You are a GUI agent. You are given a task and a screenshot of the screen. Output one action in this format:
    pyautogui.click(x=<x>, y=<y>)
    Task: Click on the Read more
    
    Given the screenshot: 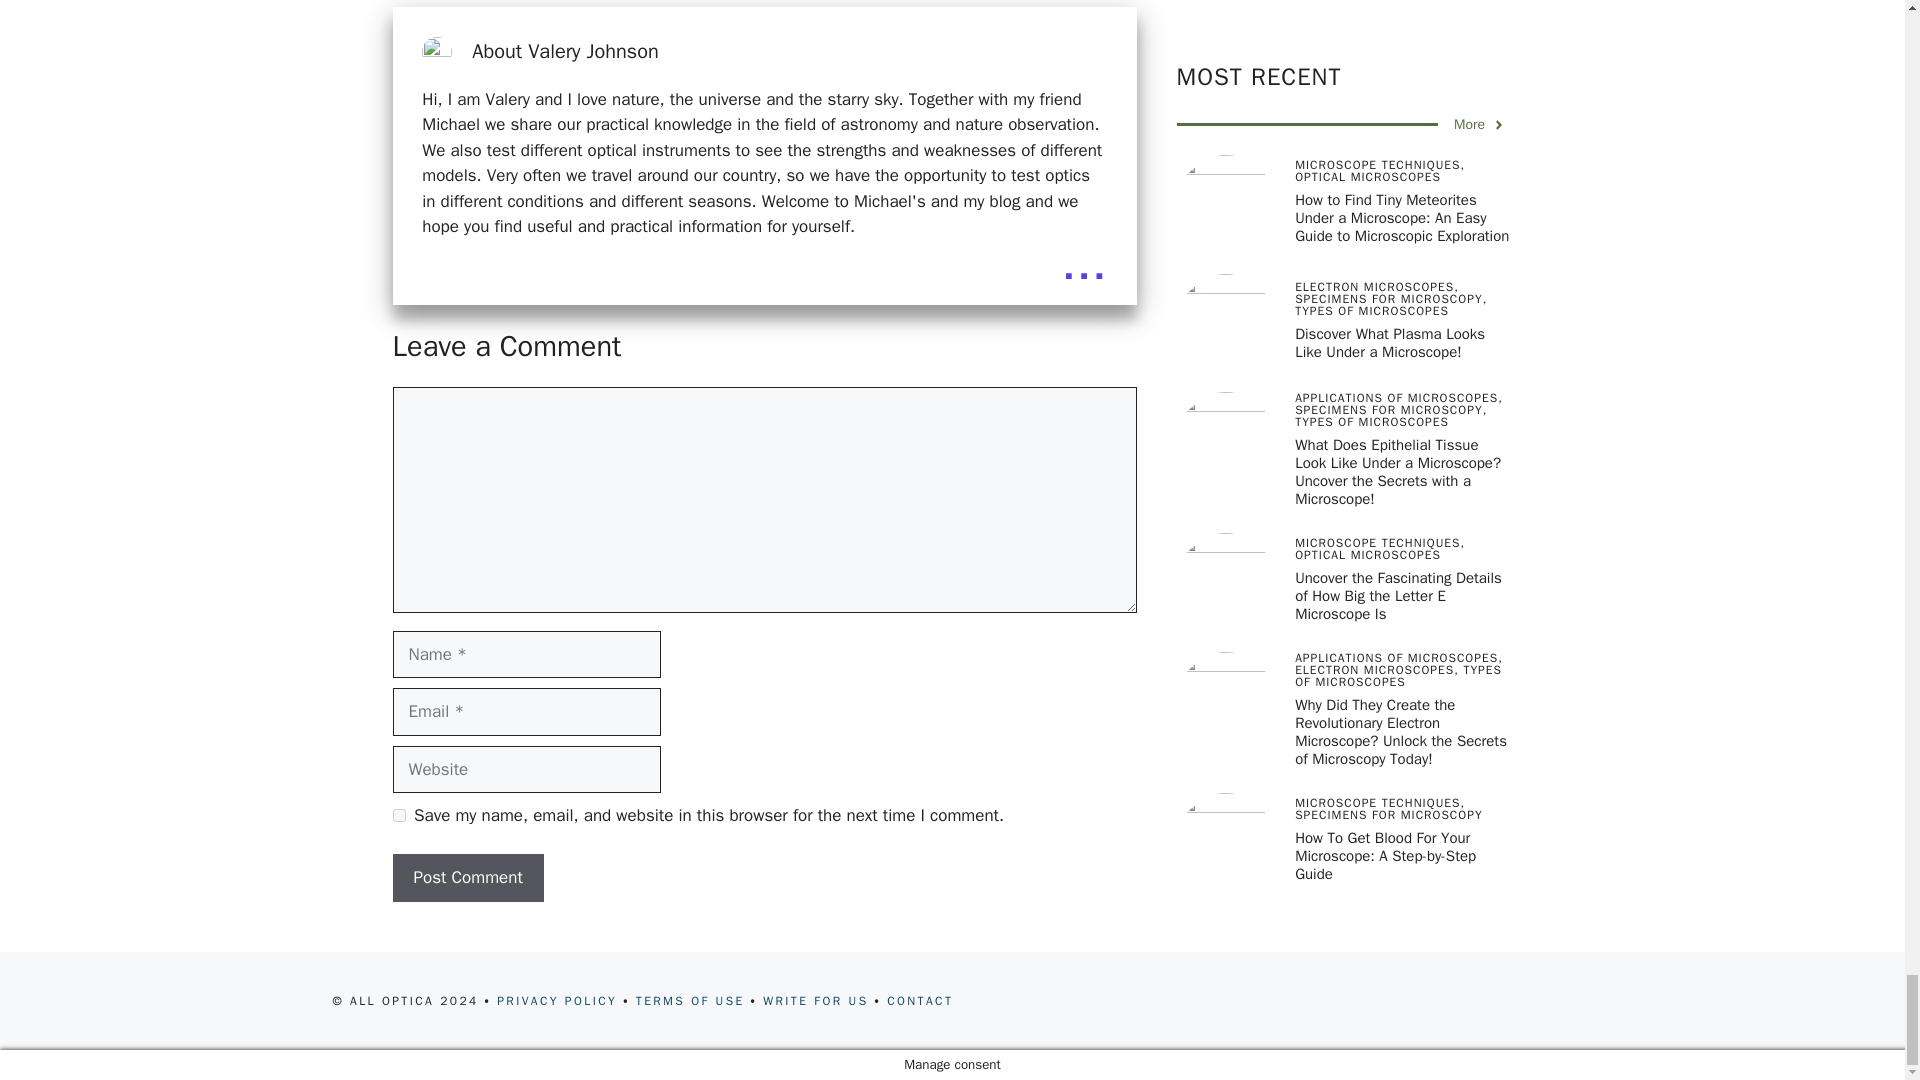 What is the action you would take?
    pyautogui.click(x=1084, y=262)
    